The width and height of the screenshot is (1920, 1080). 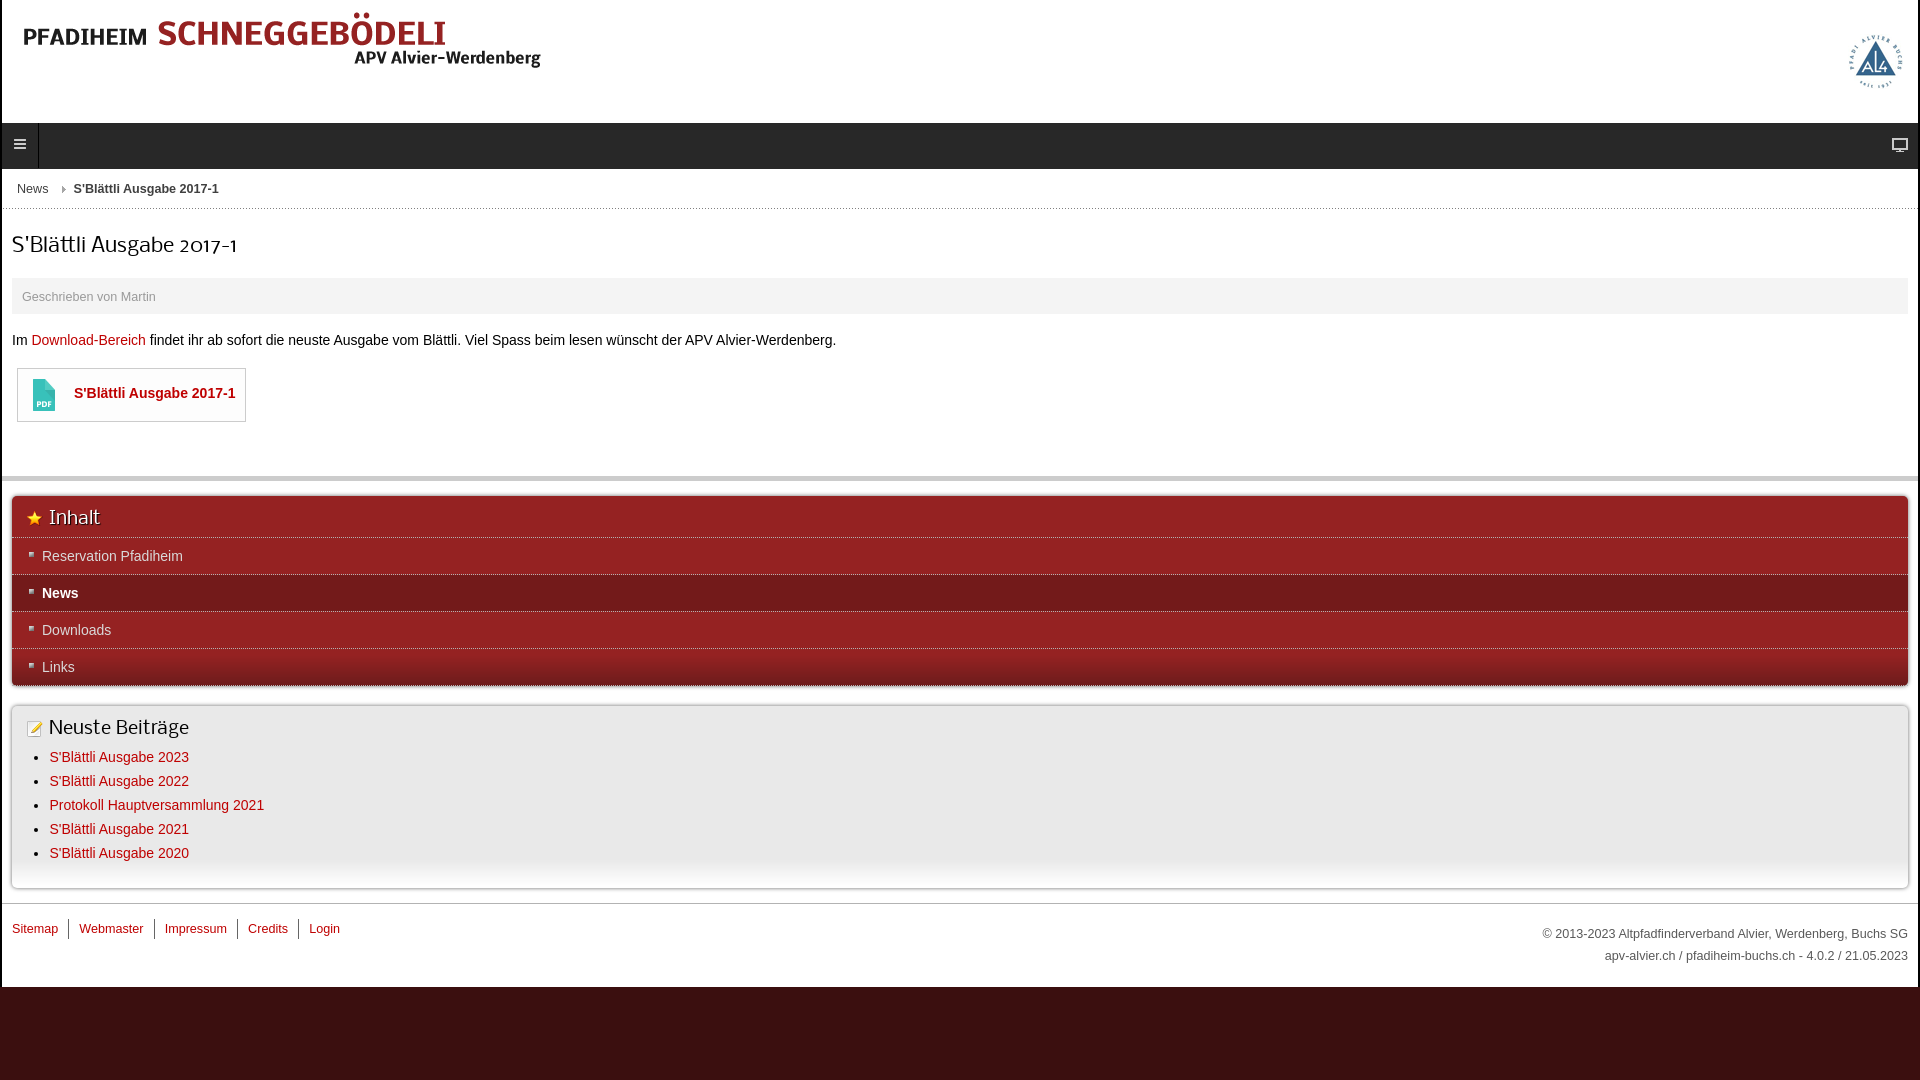 I want to click on Protokoll Hauptversammlung 2021, so click(x=156, y=805).